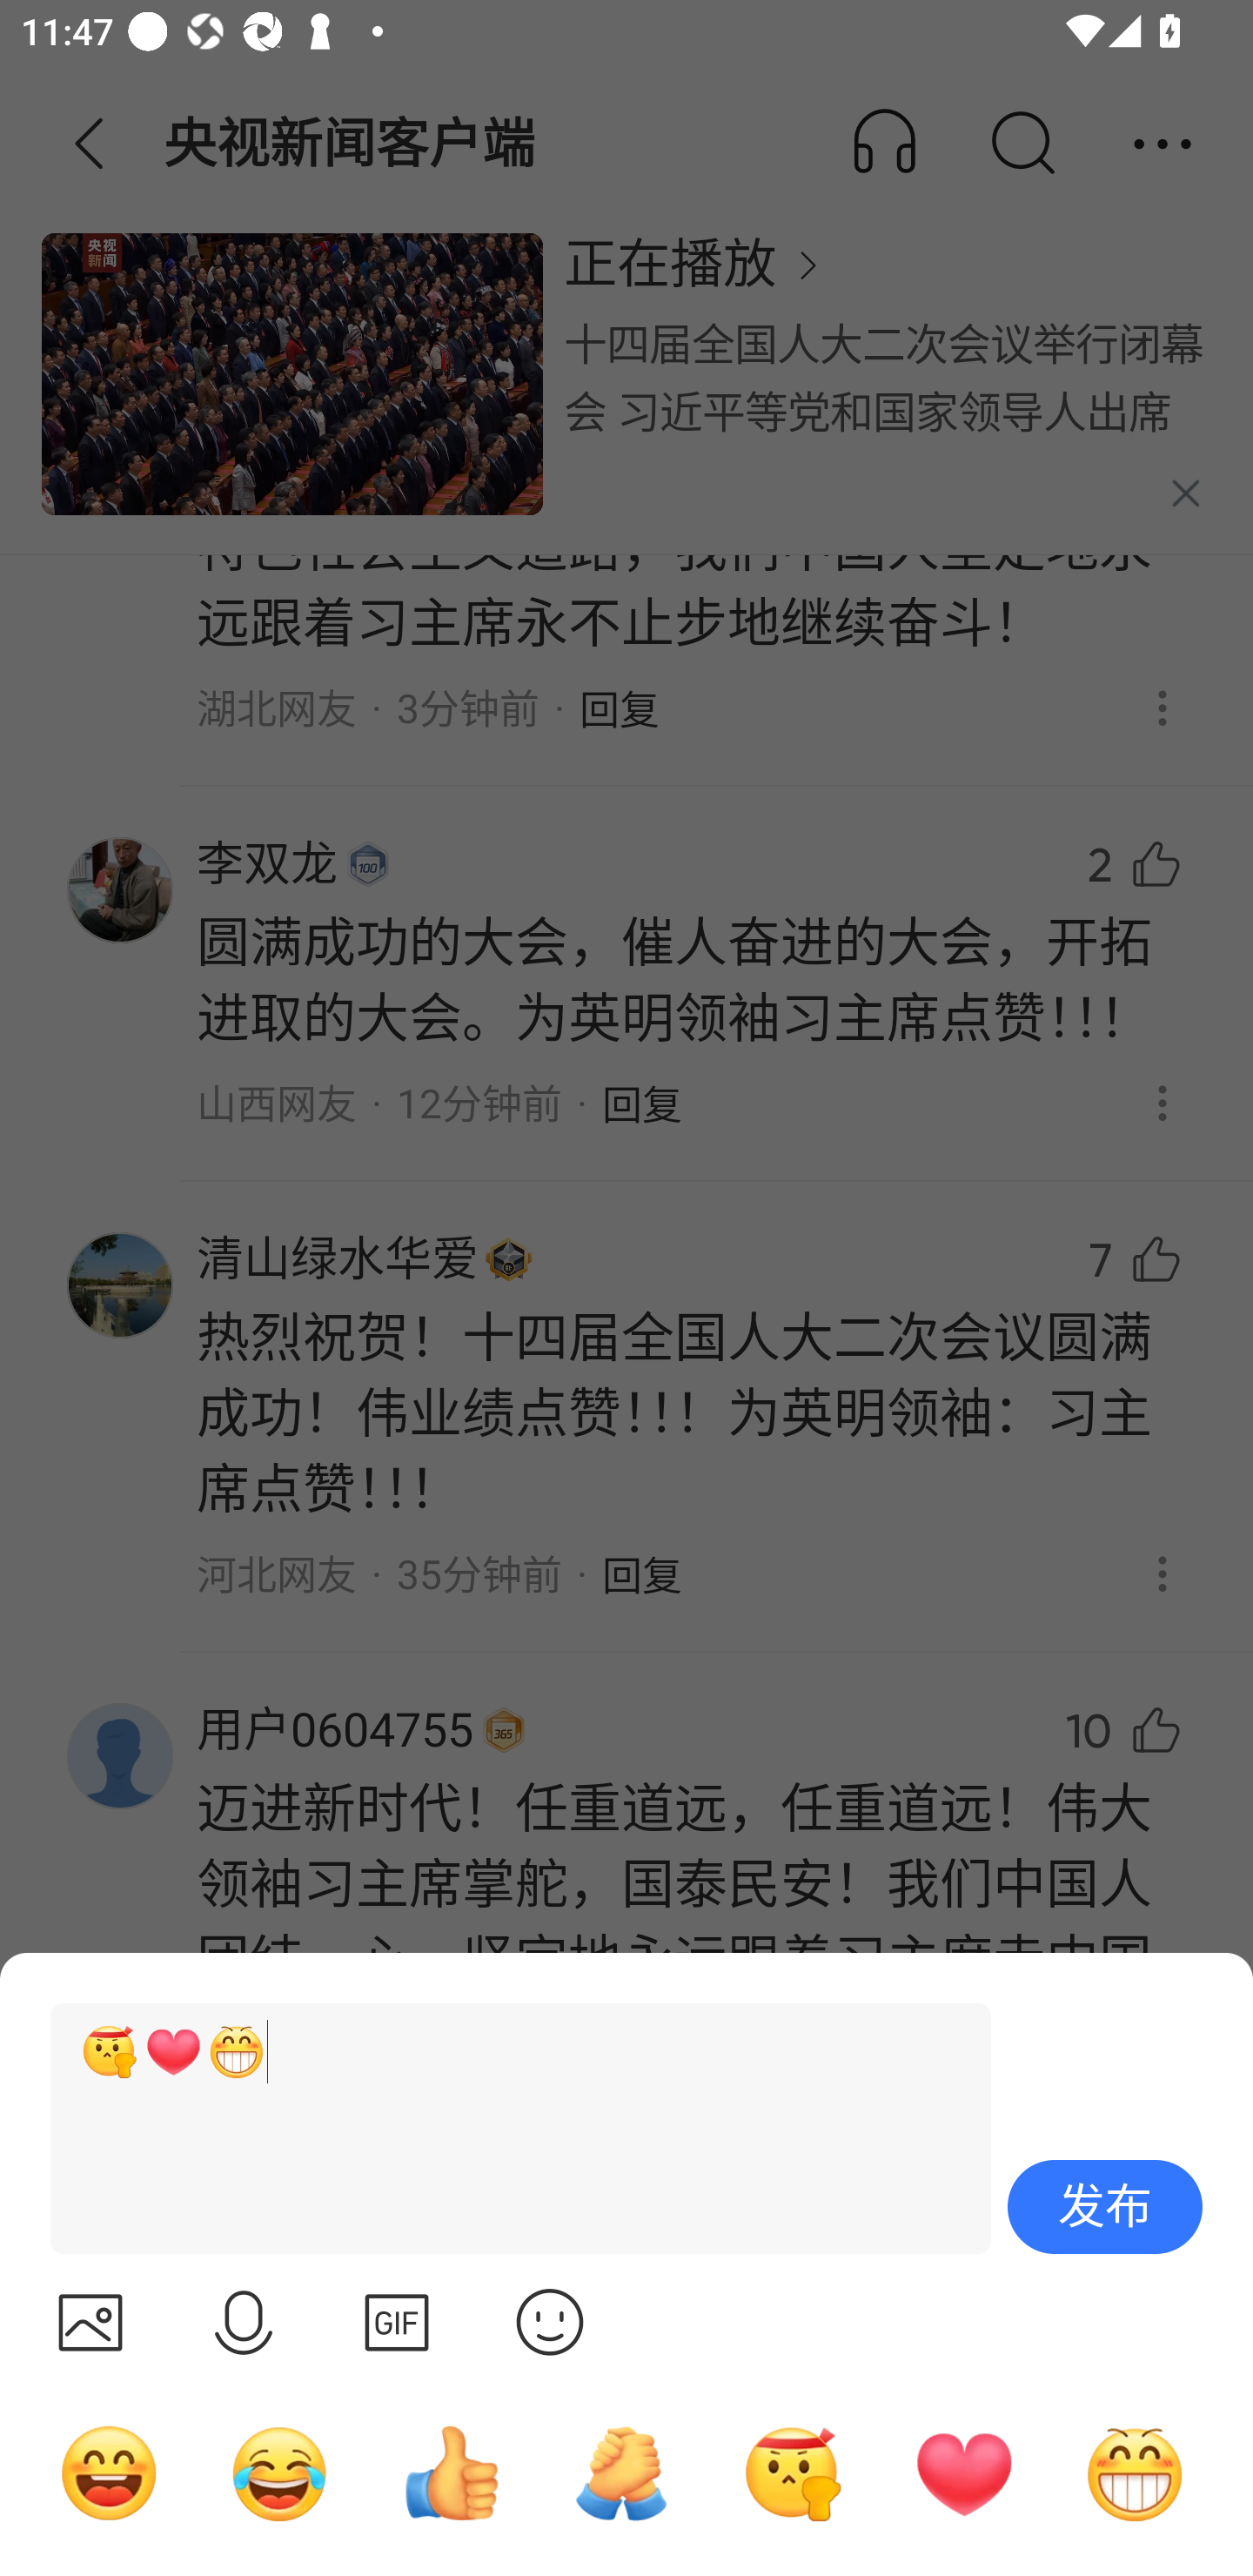 The image size is (1253, 2576). Describe the element at coordinates (280, 2472) in the screenshot. I see `哭笑` at that location.